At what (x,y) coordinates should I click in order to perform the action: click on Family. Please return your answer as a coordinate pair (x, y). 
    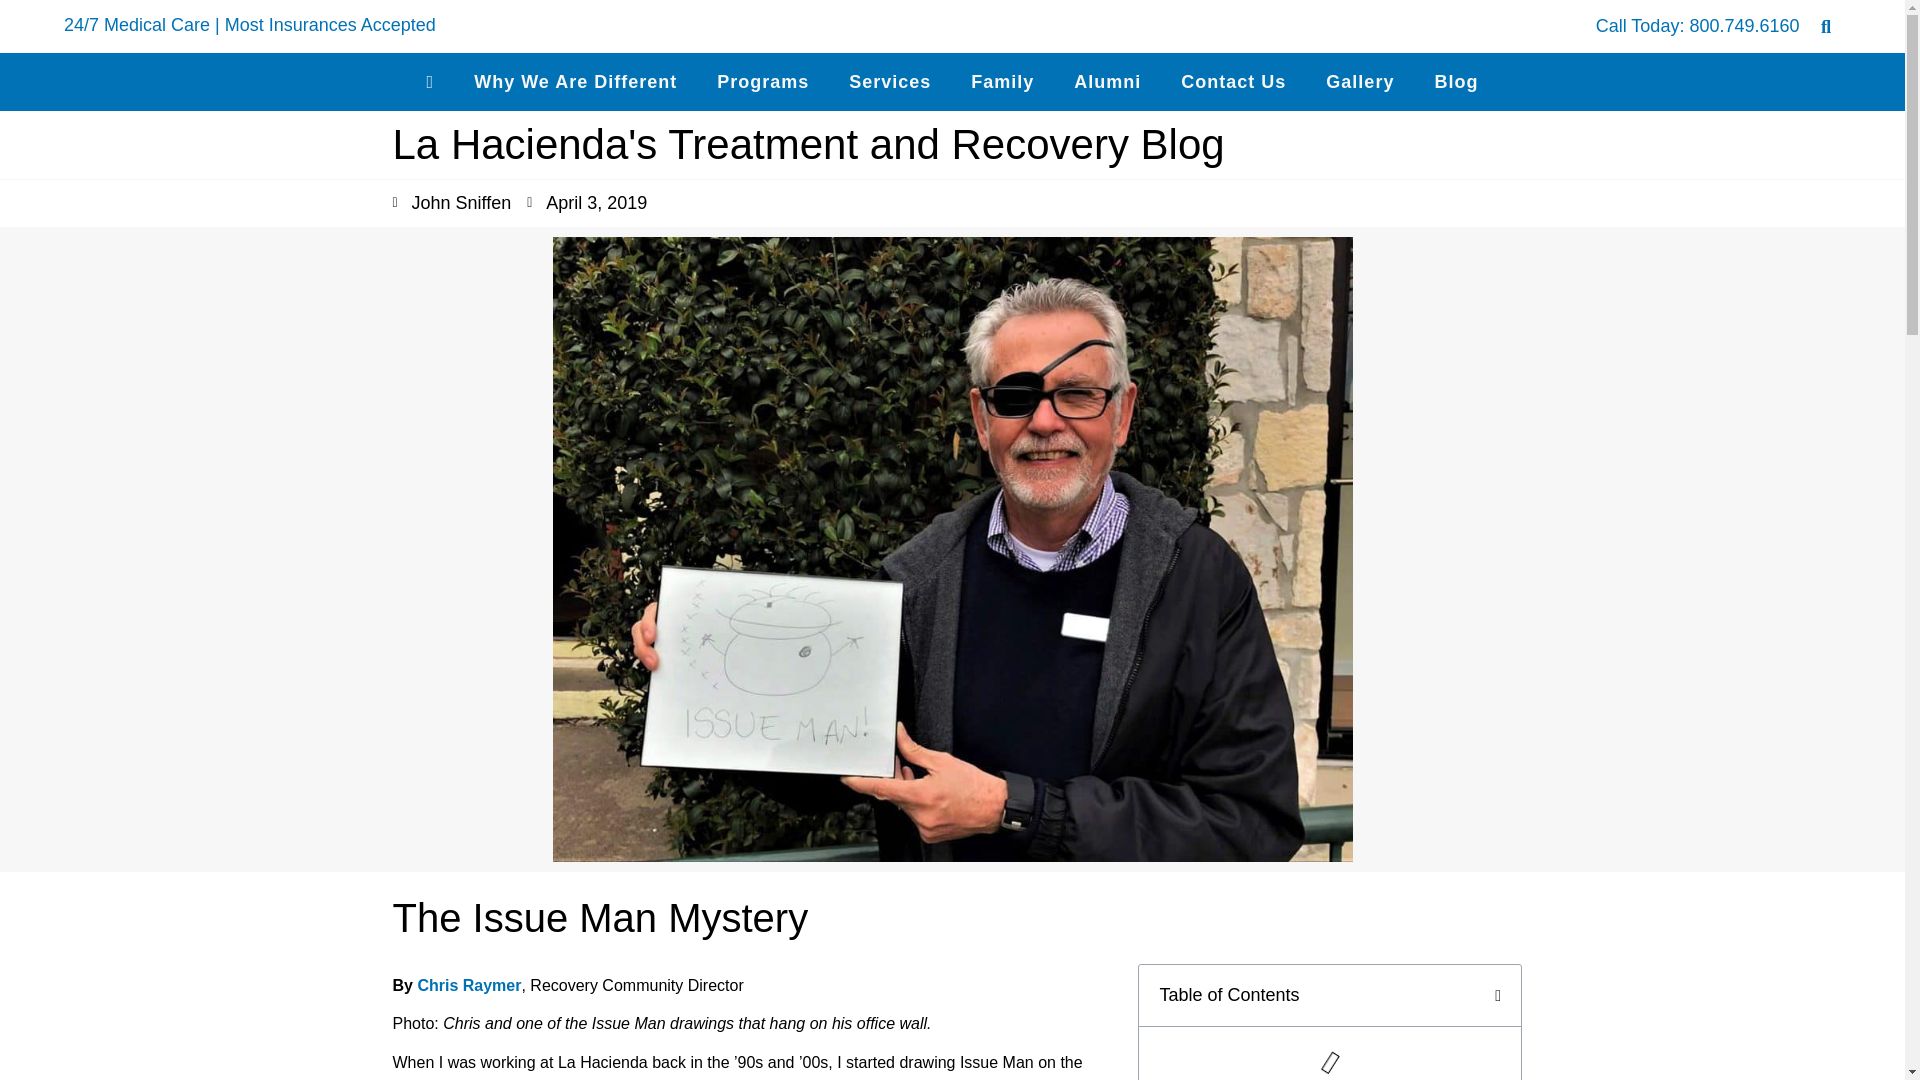
    Looking at the image, I should click on (1002, 82).